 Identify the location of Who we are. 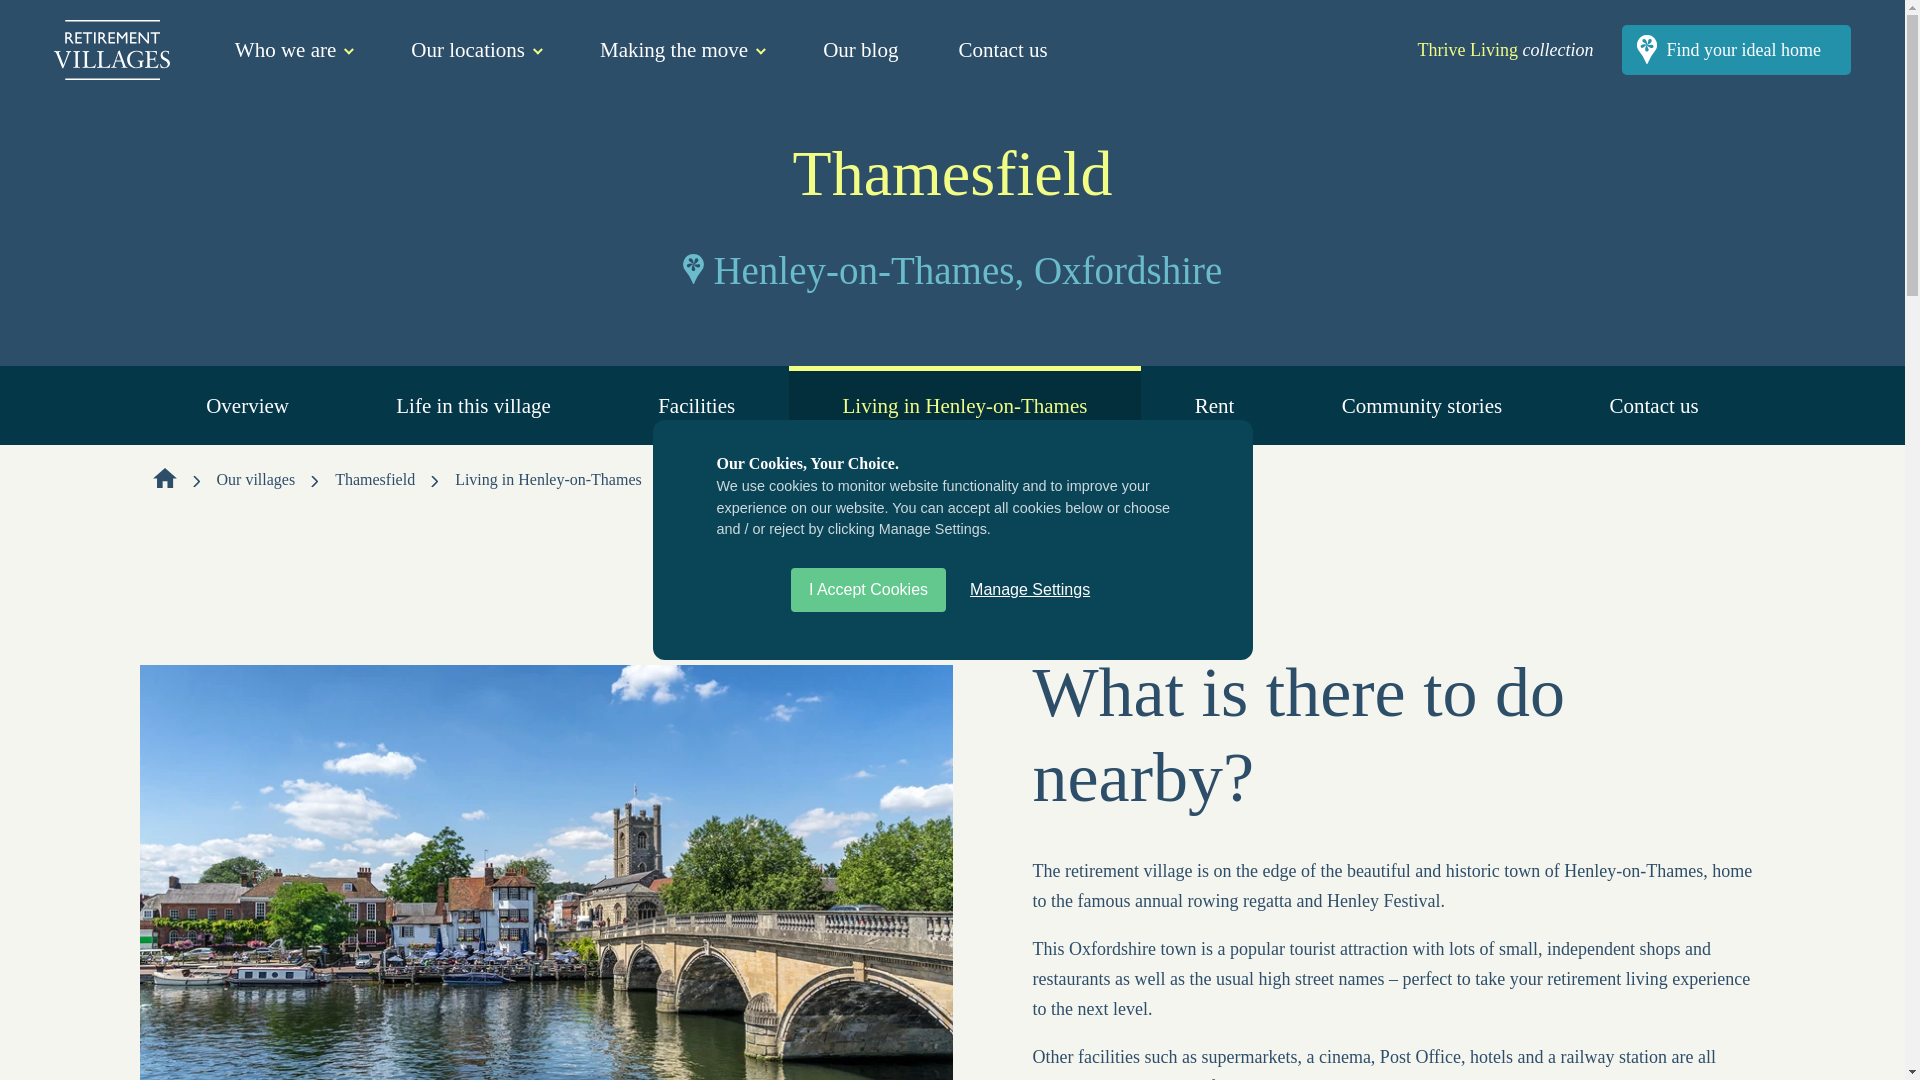
(292, 48).